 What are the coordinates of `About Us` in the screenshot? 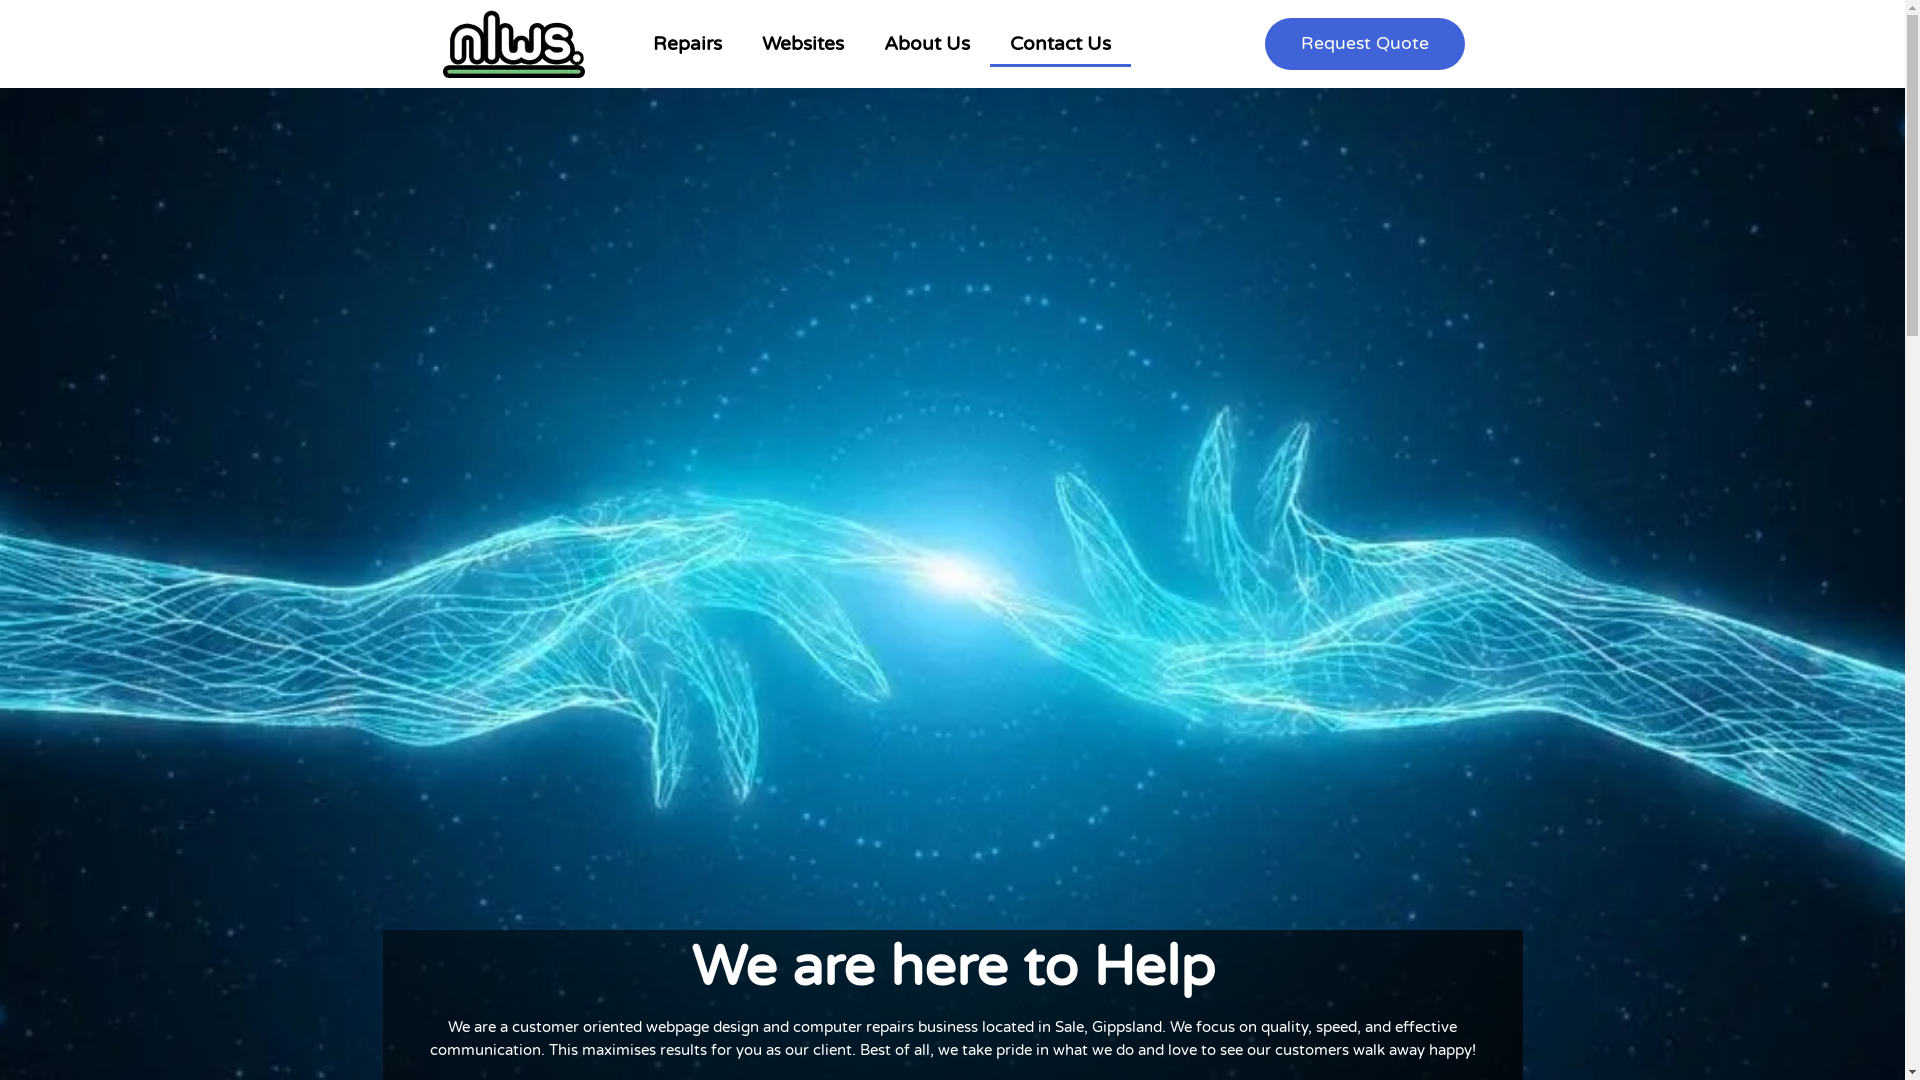 It's located at (927, 44).